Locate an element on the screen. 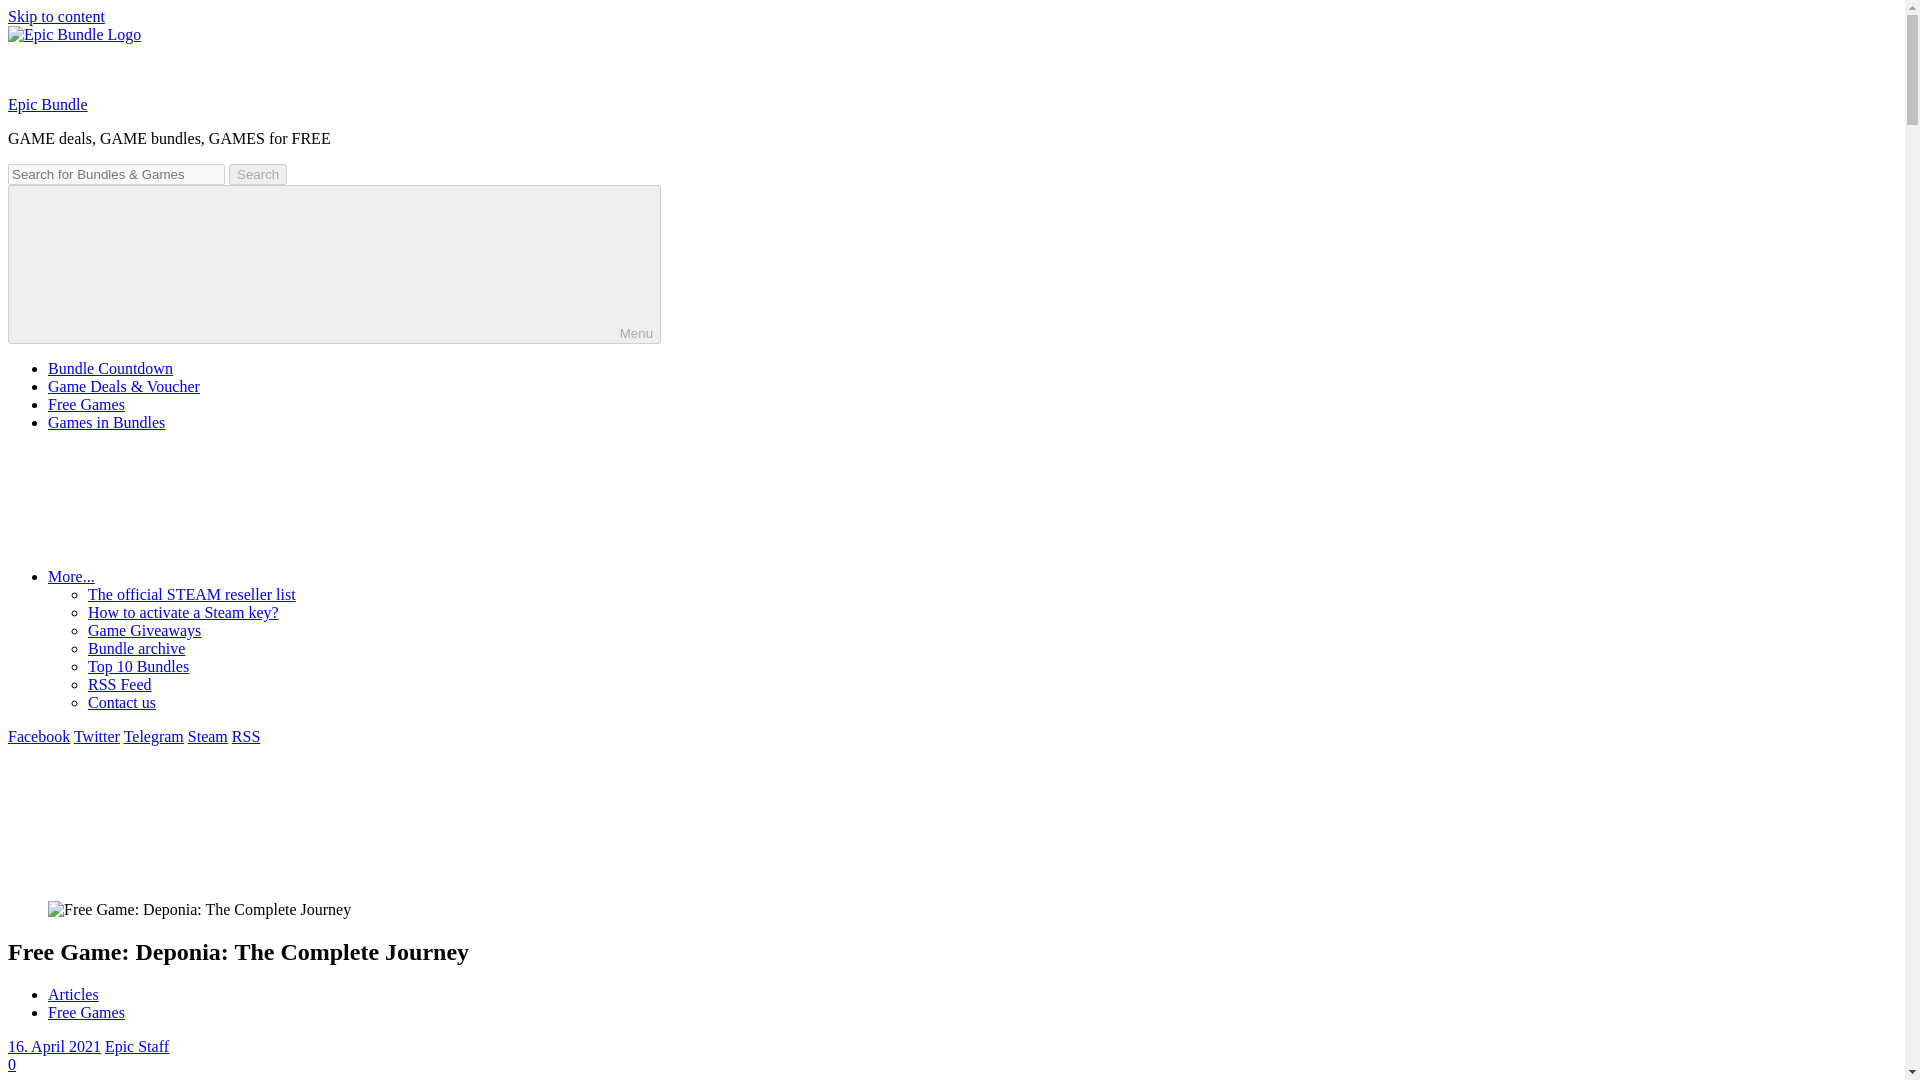 The height and width of the screenshot is (1080, 1920). Search is located at coordinates (257, 174).